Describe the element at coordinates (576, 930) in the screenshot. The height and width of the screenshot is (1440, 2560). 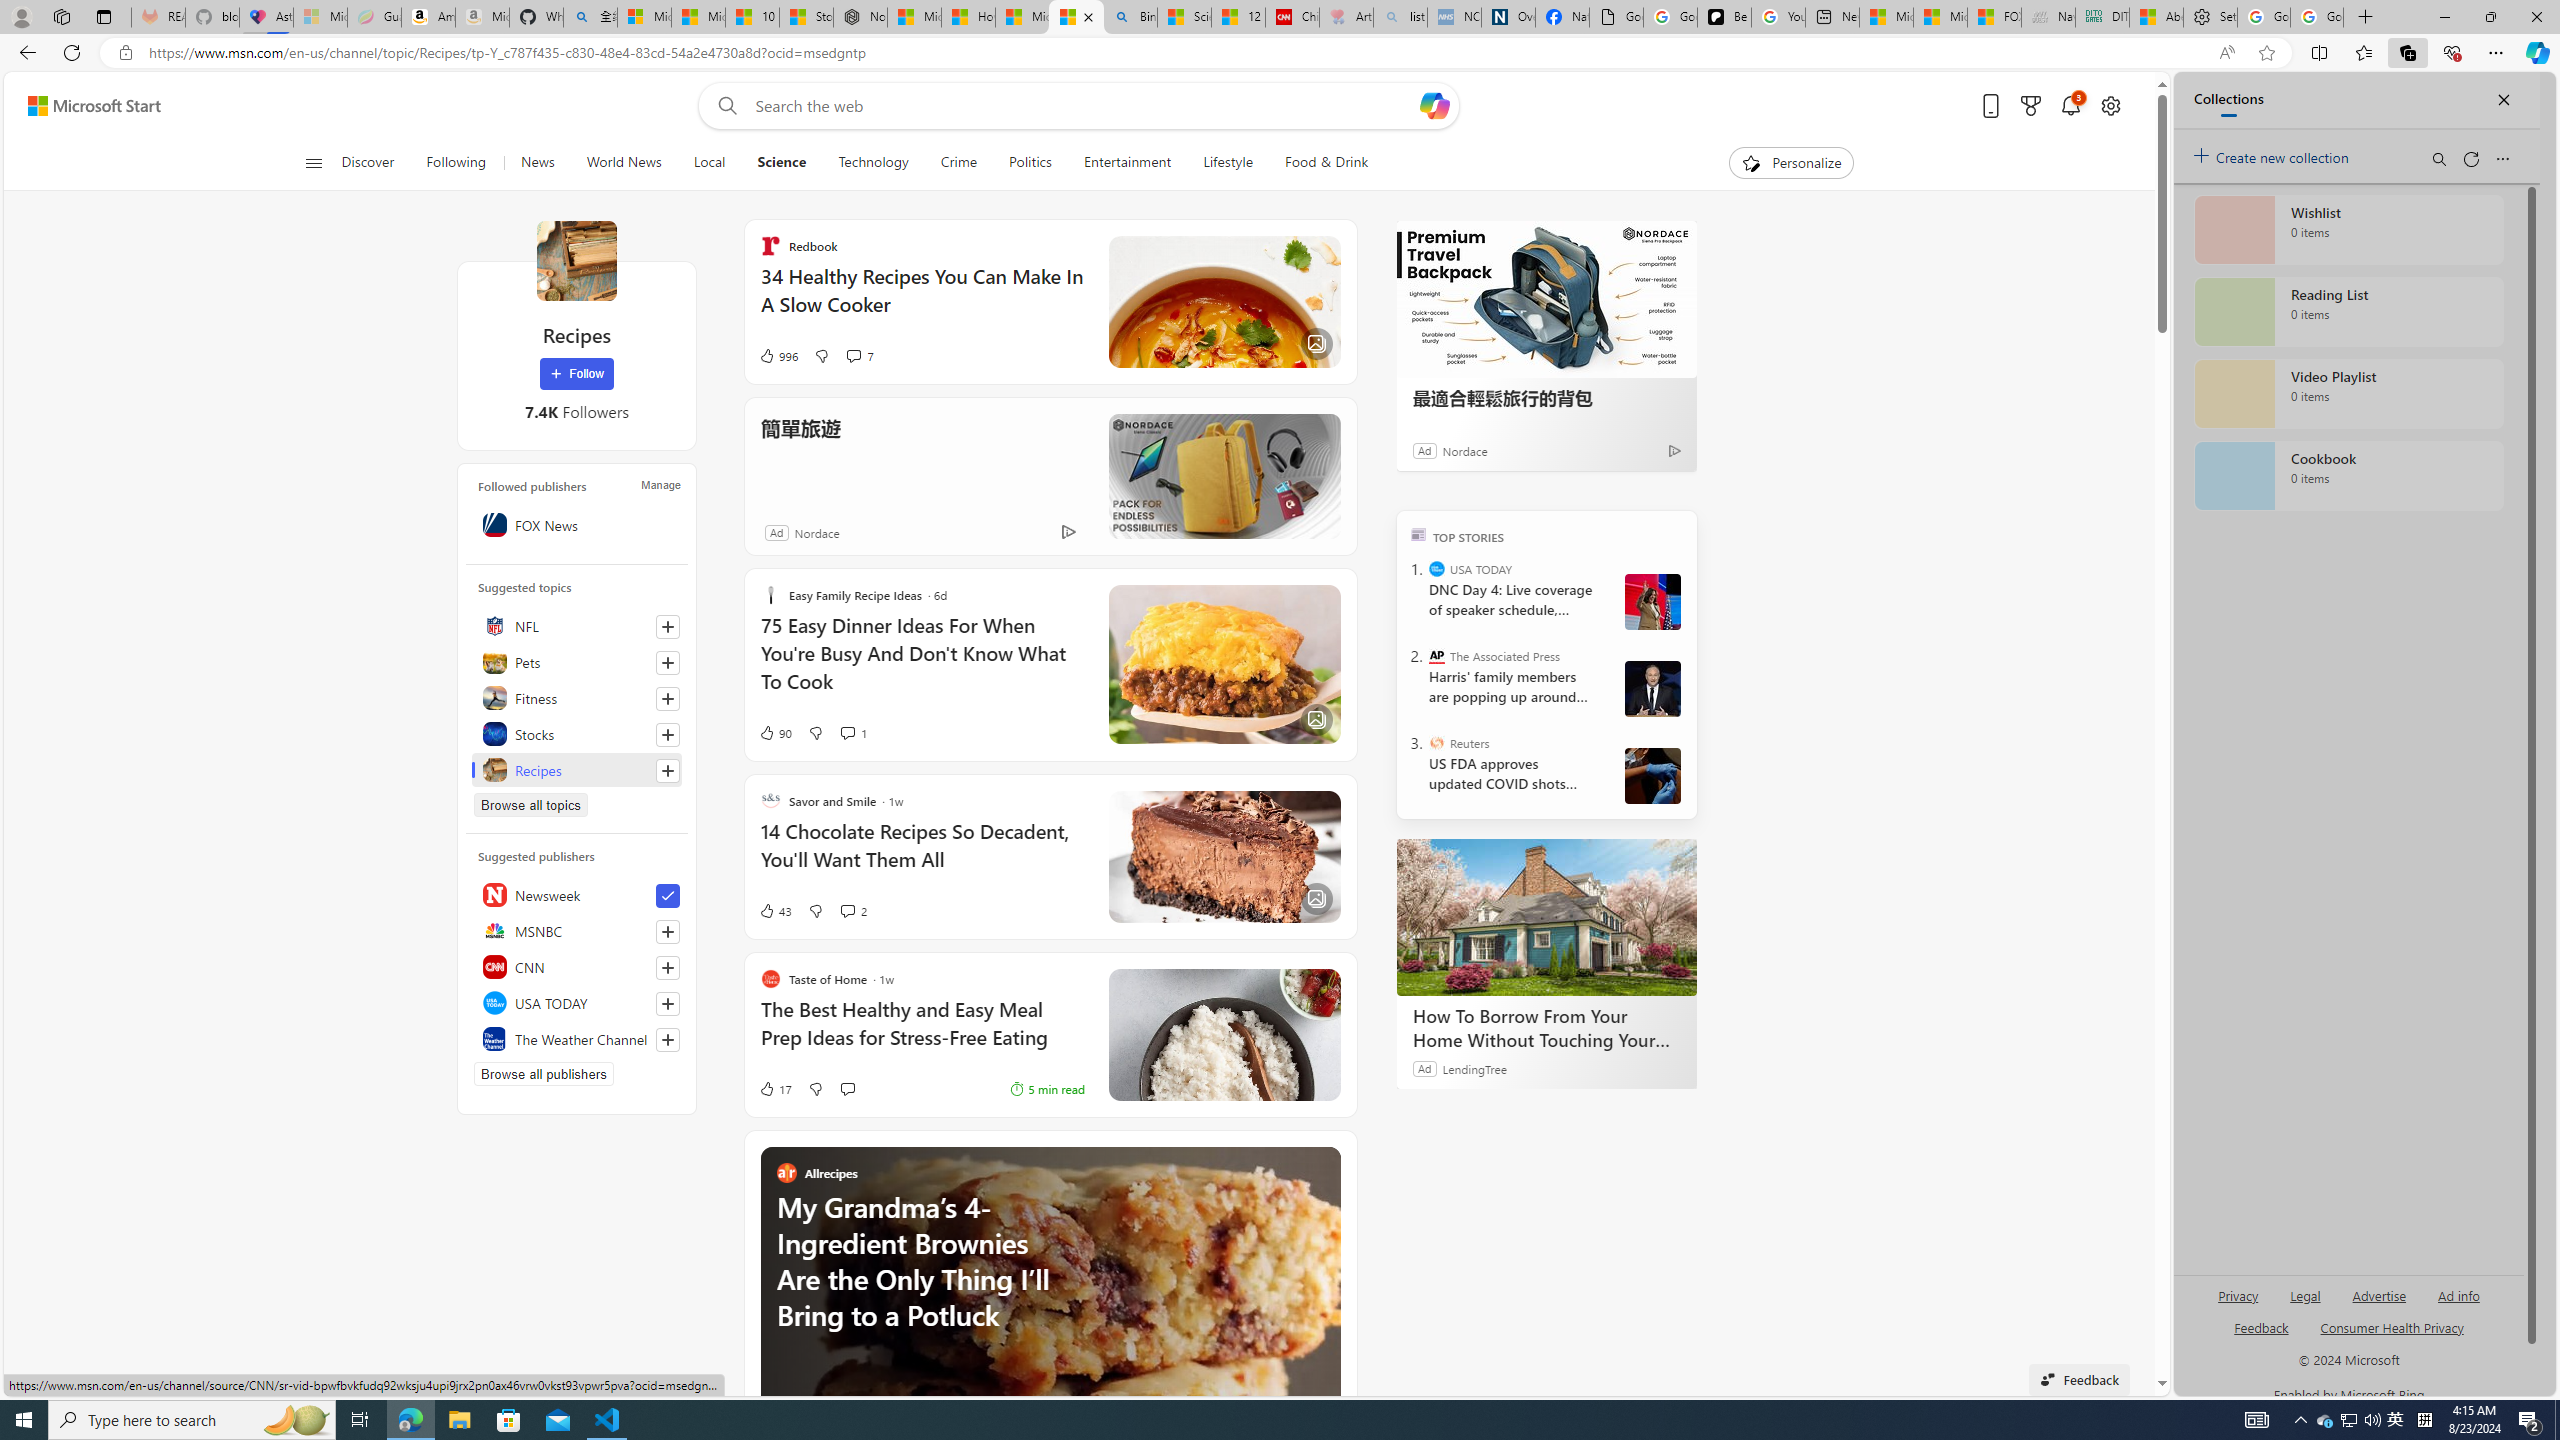
I see `MSNBC` at that location.